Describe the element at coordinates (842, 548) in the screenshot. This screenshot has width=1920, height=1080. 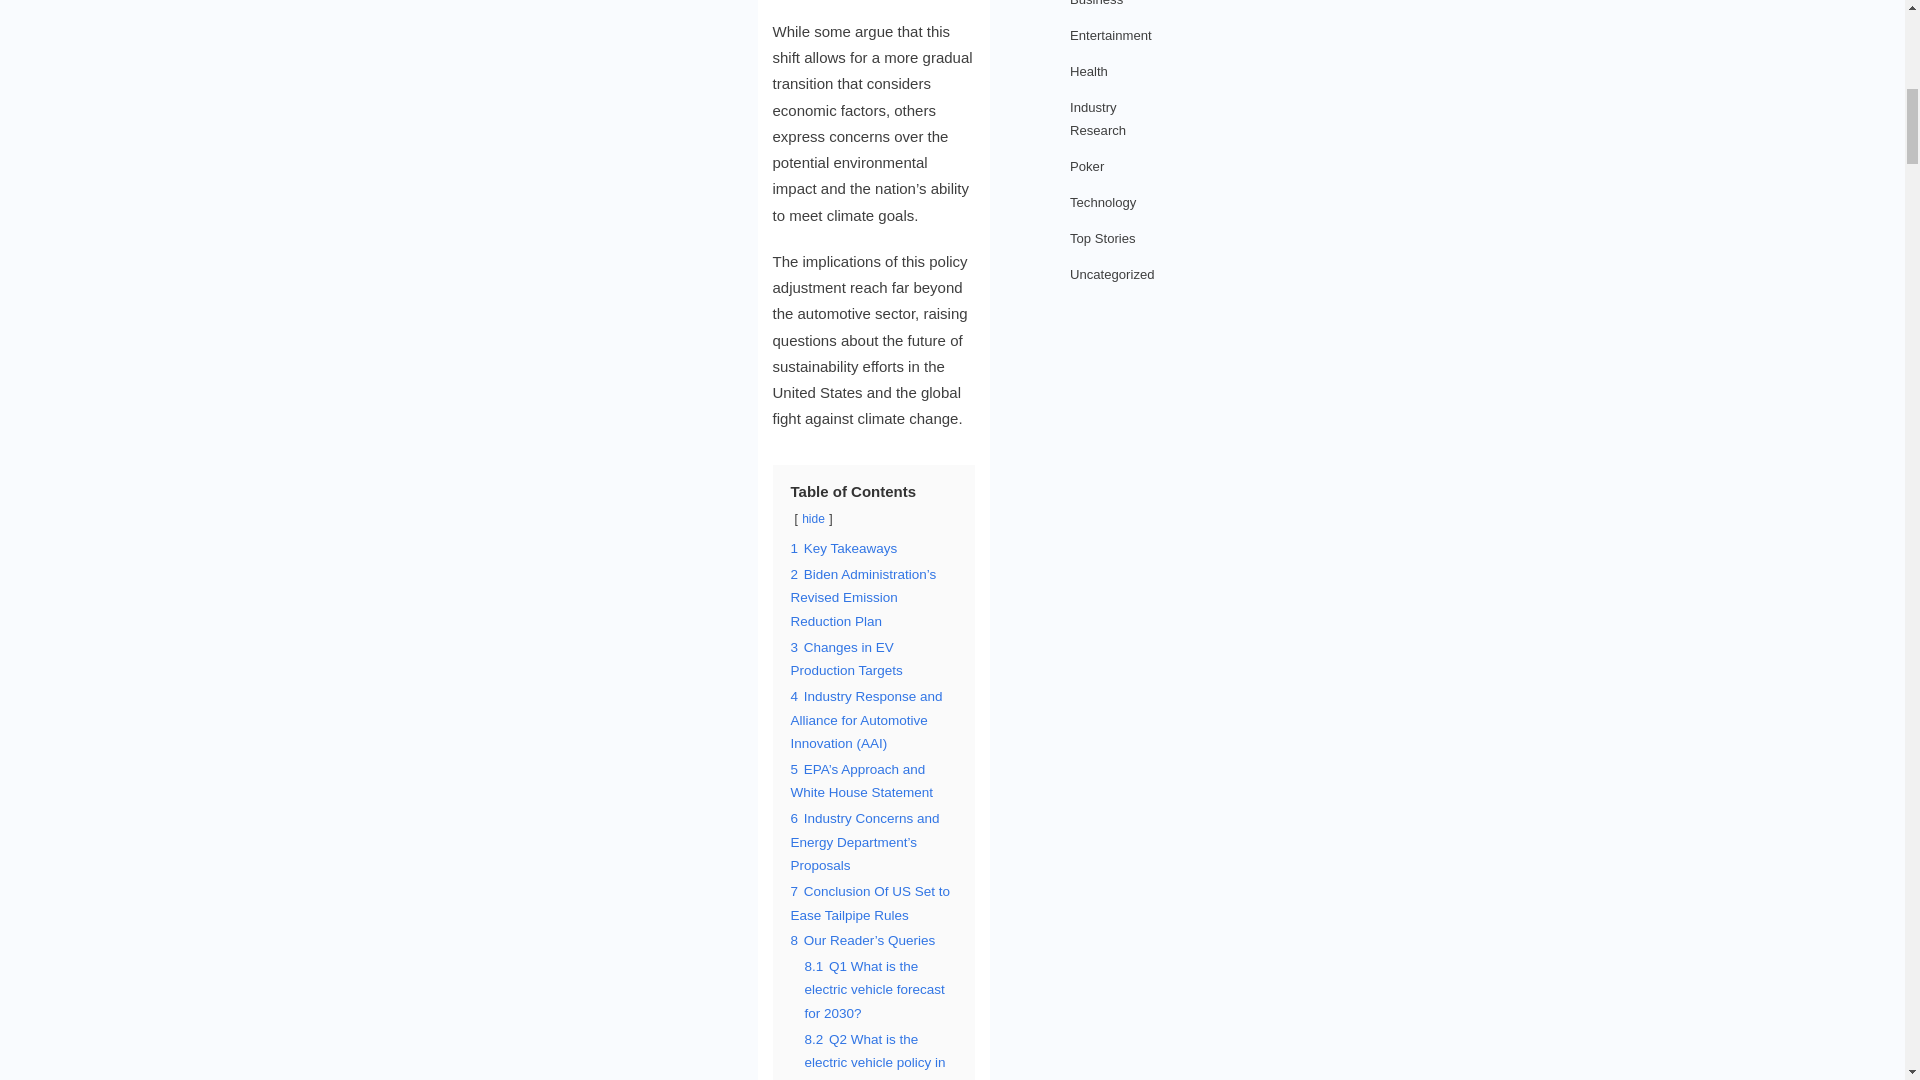
I see `1 Key Takeaways` at that location.